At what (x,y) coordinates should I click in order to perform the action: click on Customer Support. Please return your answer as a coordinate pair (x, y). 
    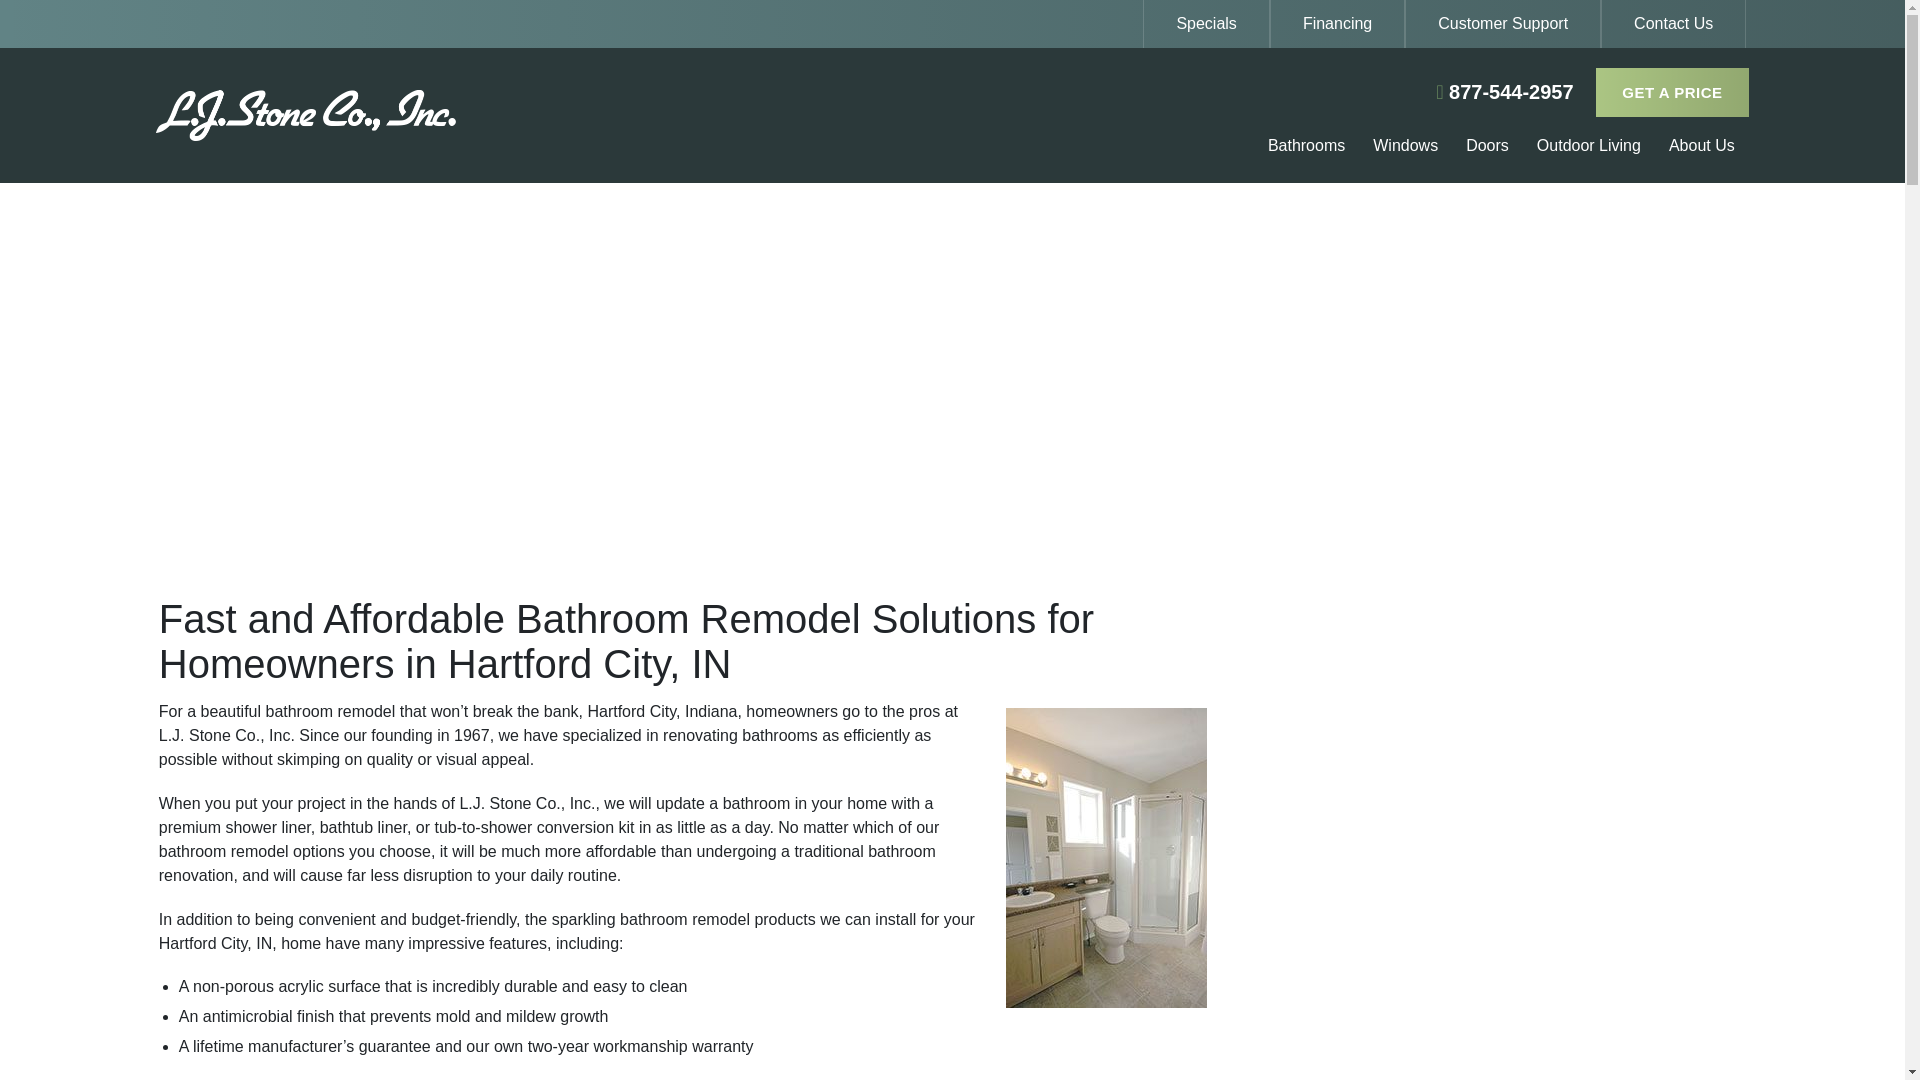
    Looking at the image, I should click on (1503, 24).